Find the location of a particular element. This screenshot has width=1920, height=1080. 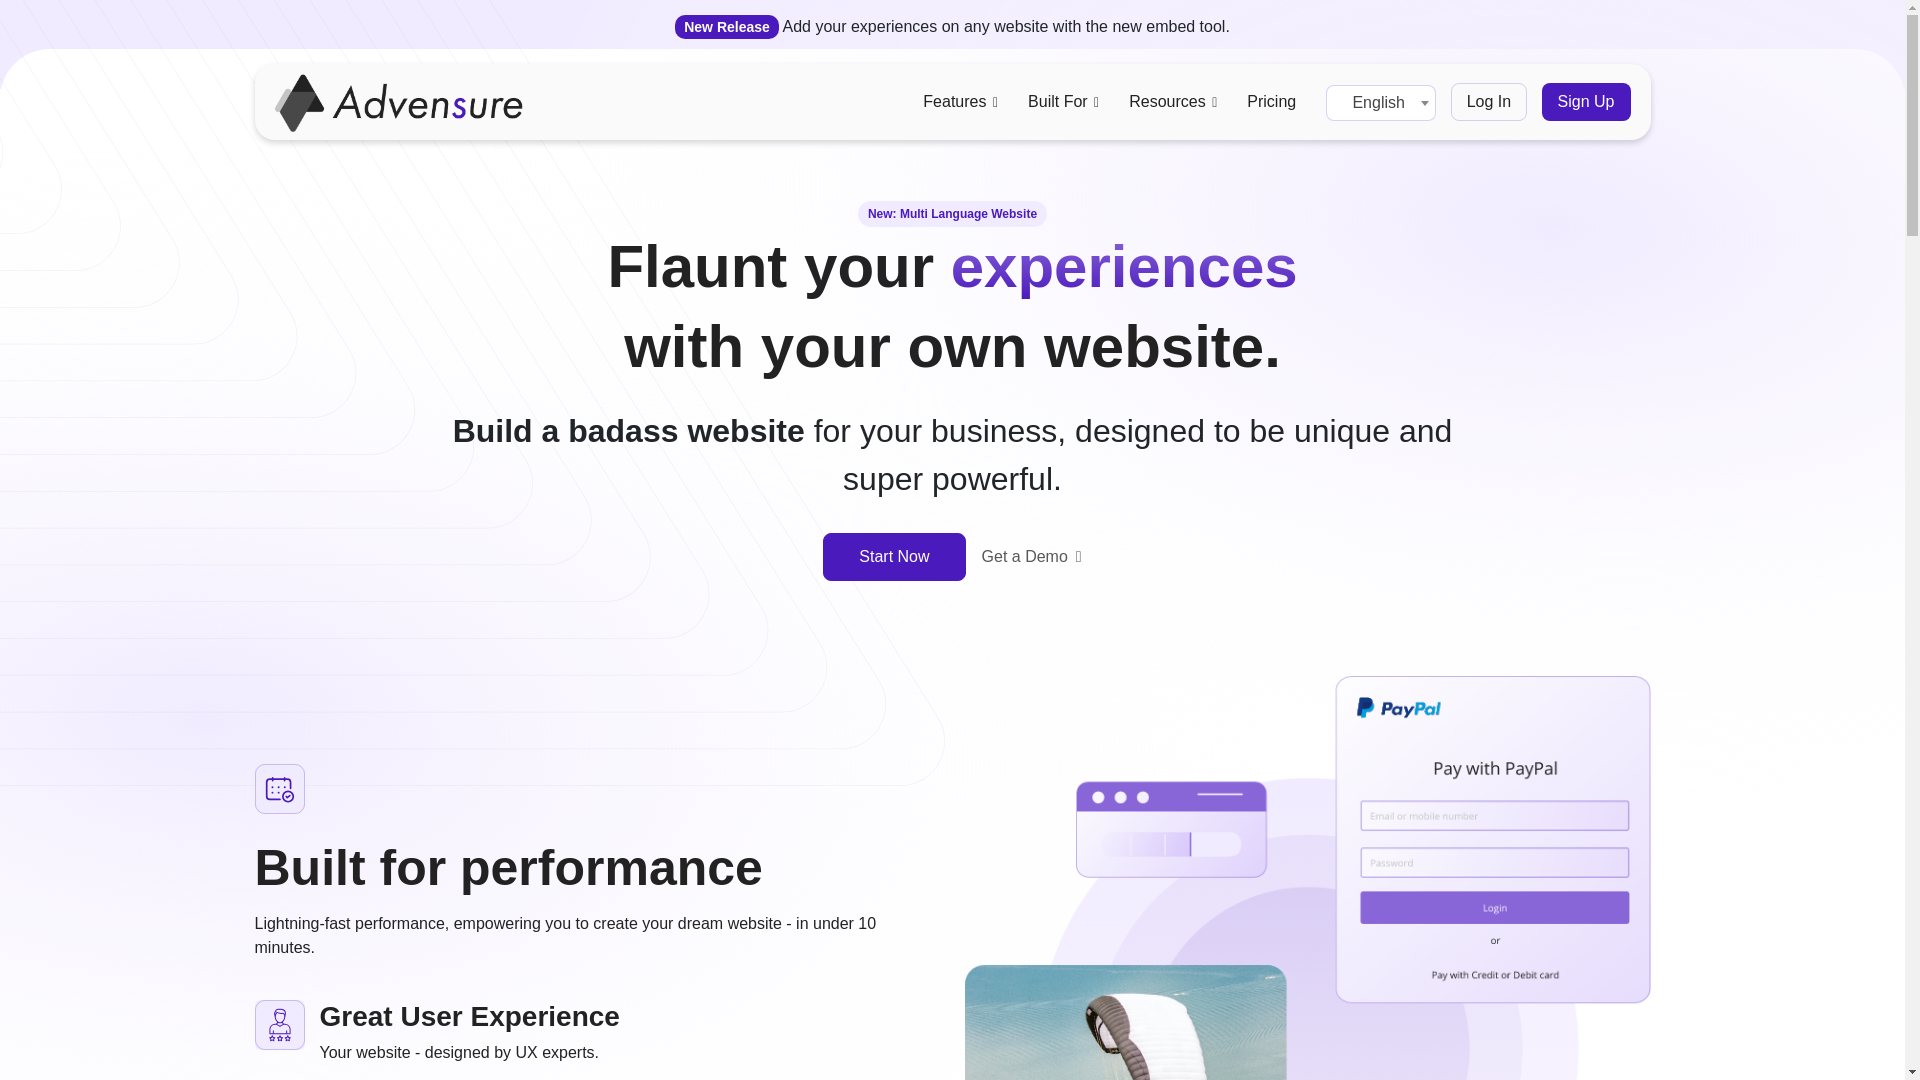

Built For is located at coordinates (1058, 101).